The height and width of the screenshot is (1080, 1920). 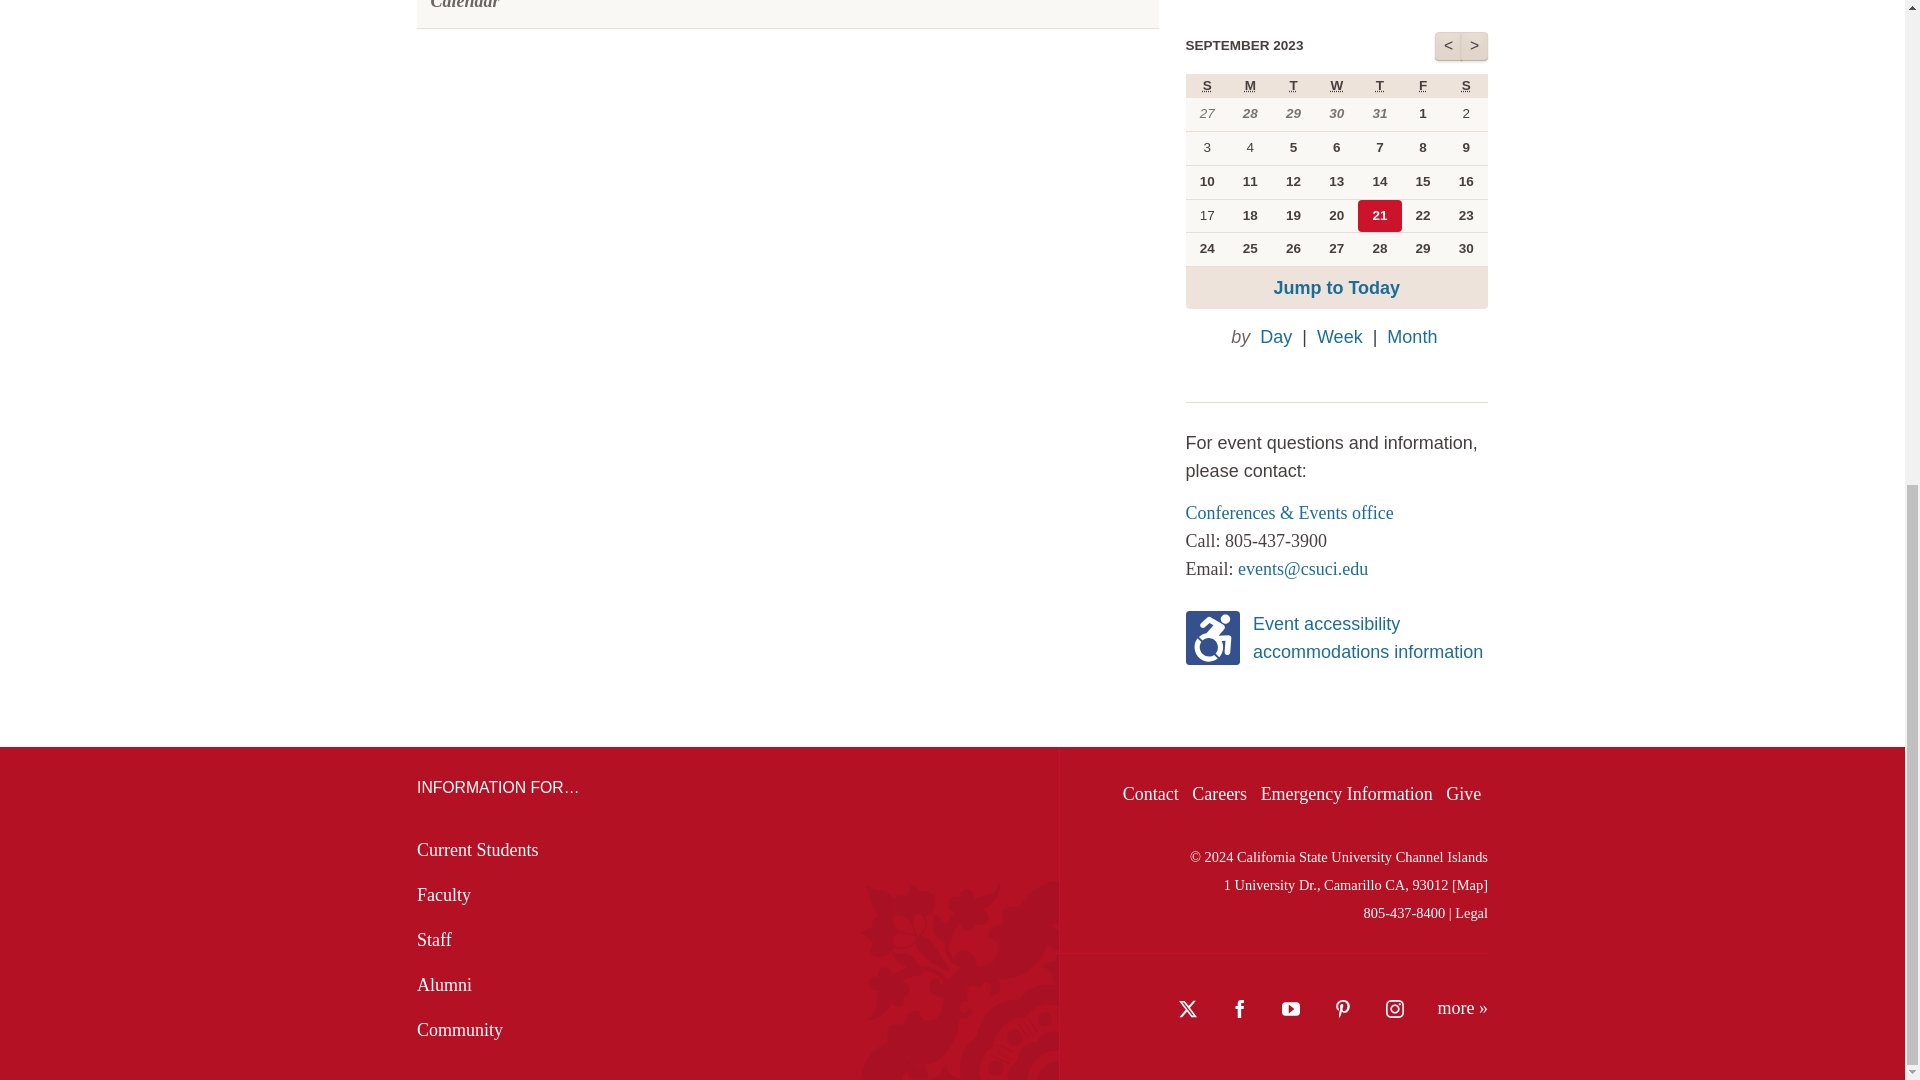 What do you see at coordinates (1423, 148) in the screenshot?
I see `8` at bounding box center [1423, 148].